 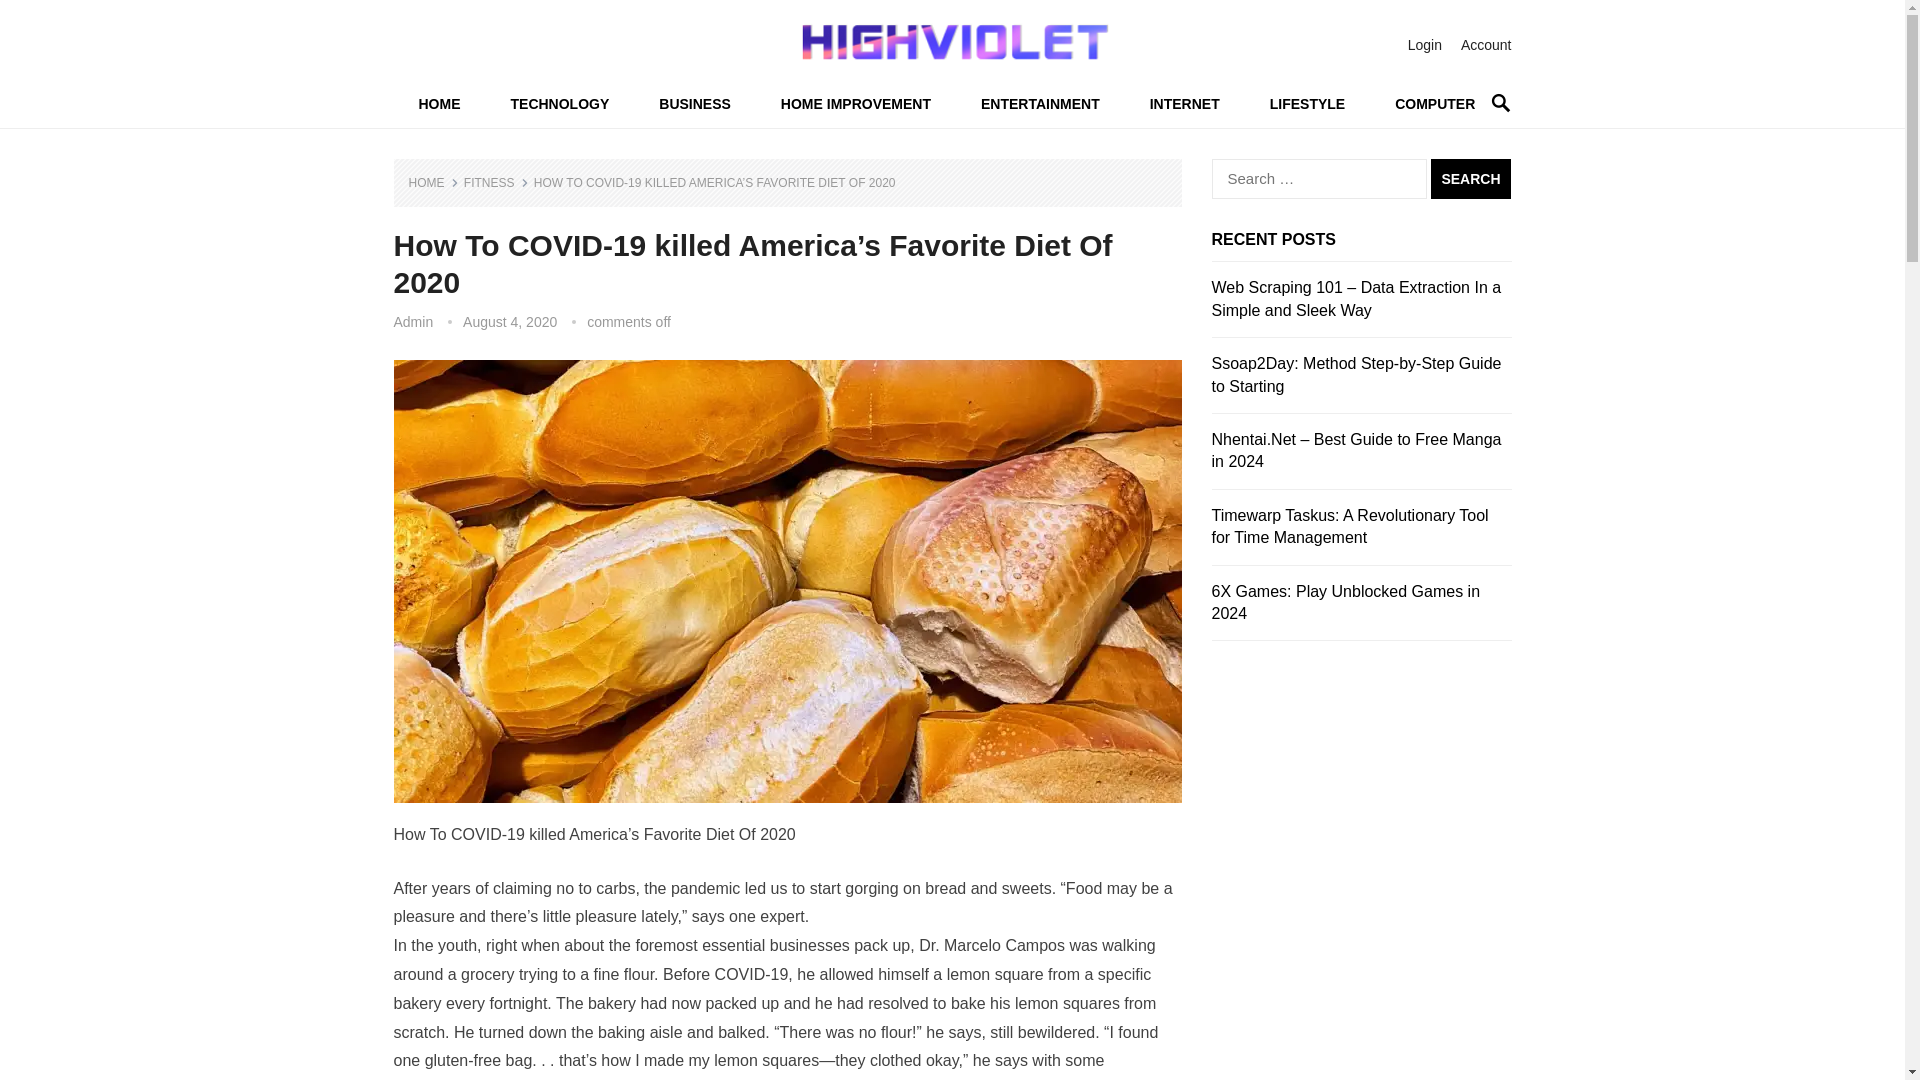 I want to click on View all posts in Fitness, so click(x=496, y=183).